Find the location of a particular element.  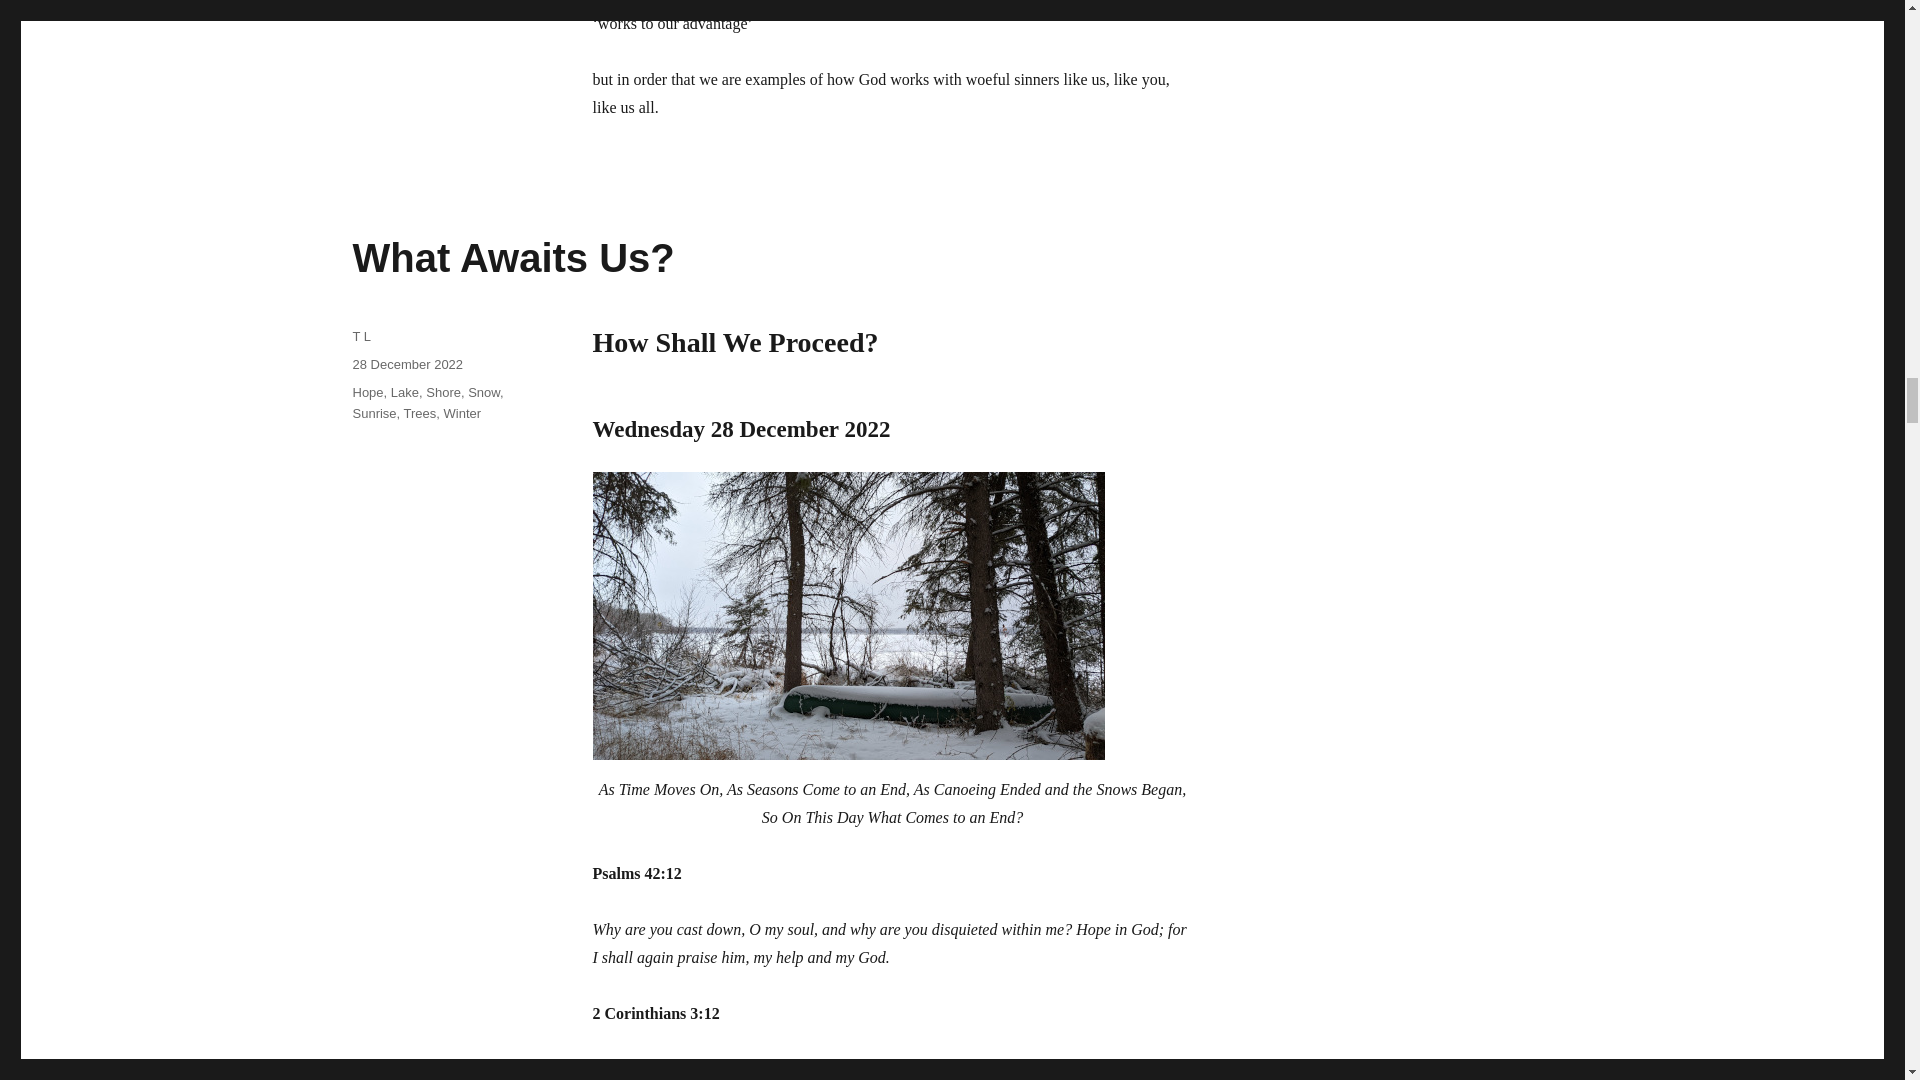

Hope is located at coordinates (366, 392).